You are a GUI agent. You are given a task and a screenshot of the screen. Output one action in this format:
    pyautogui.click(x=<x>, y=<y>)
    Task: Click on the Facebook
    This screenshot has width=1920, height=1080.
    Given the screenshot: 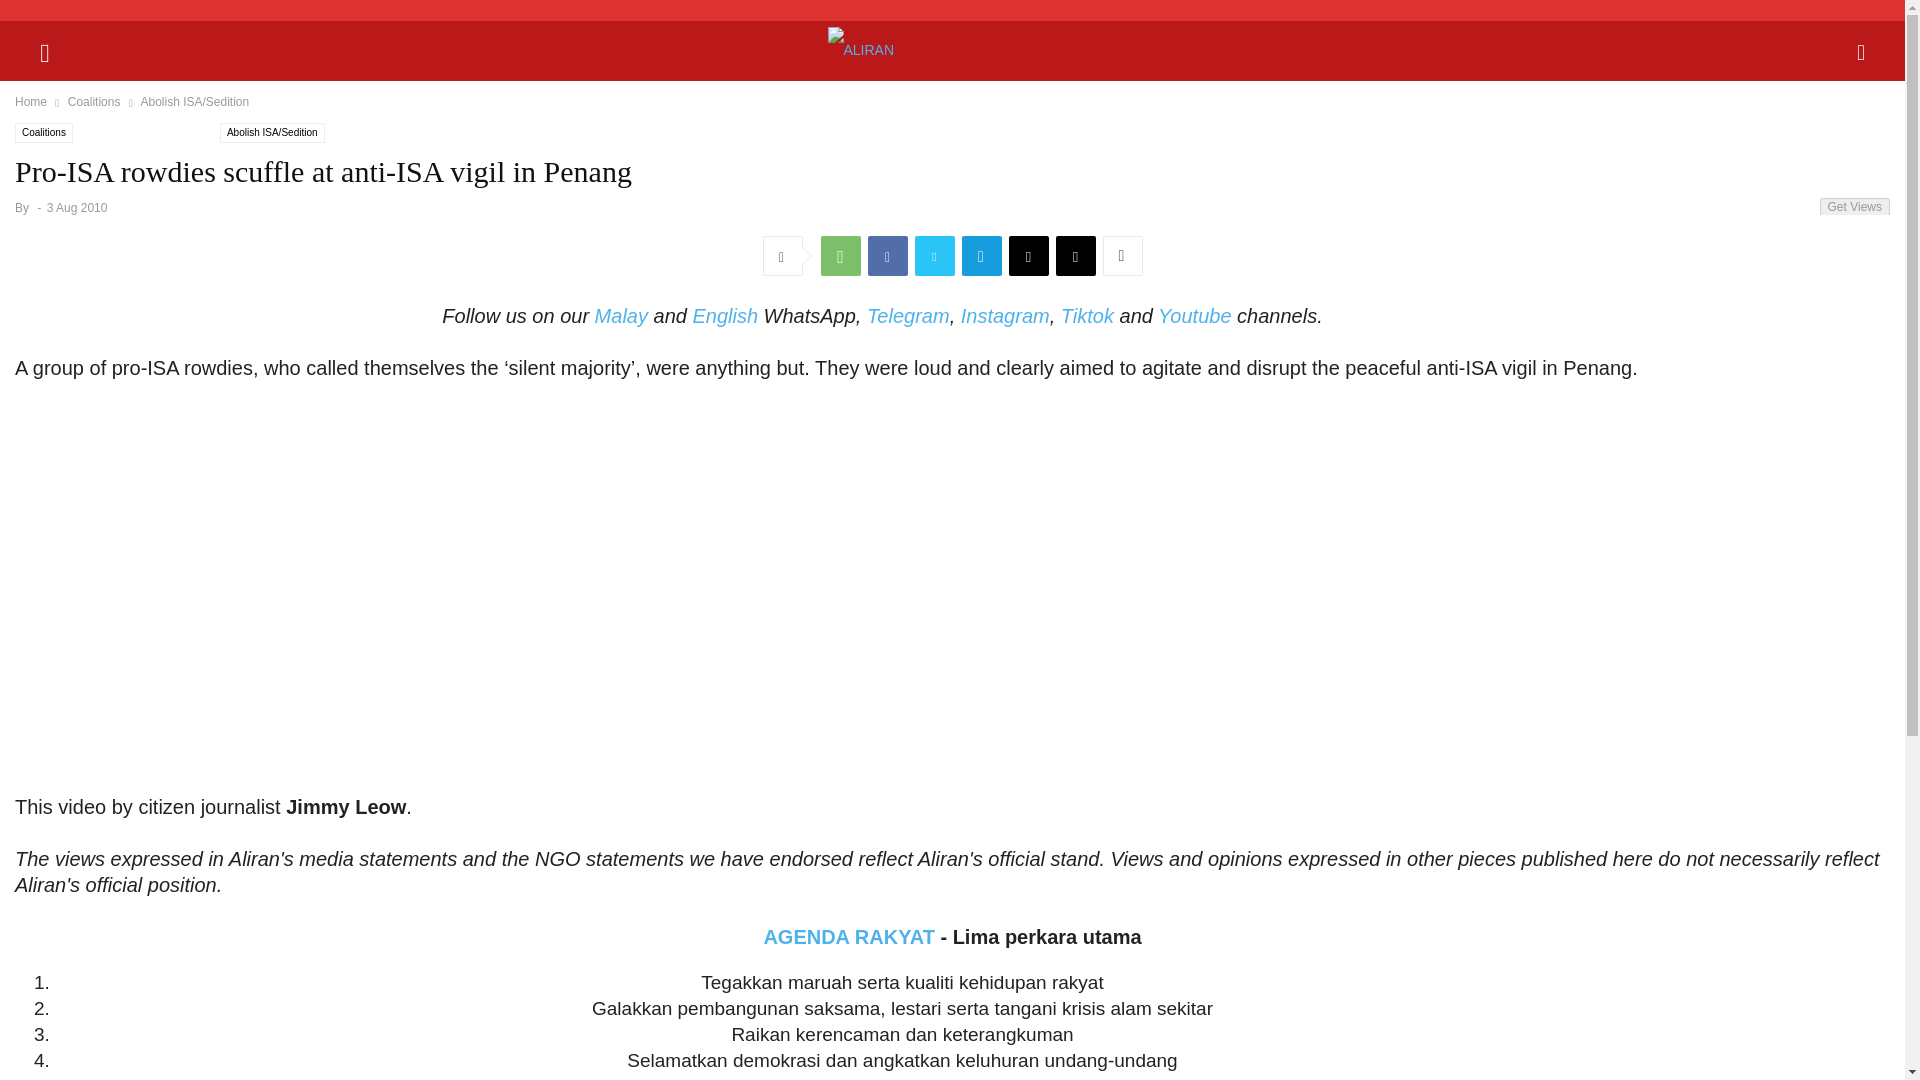 What is the action you would take?
    pyautogui.click(x=888, y=256)
    